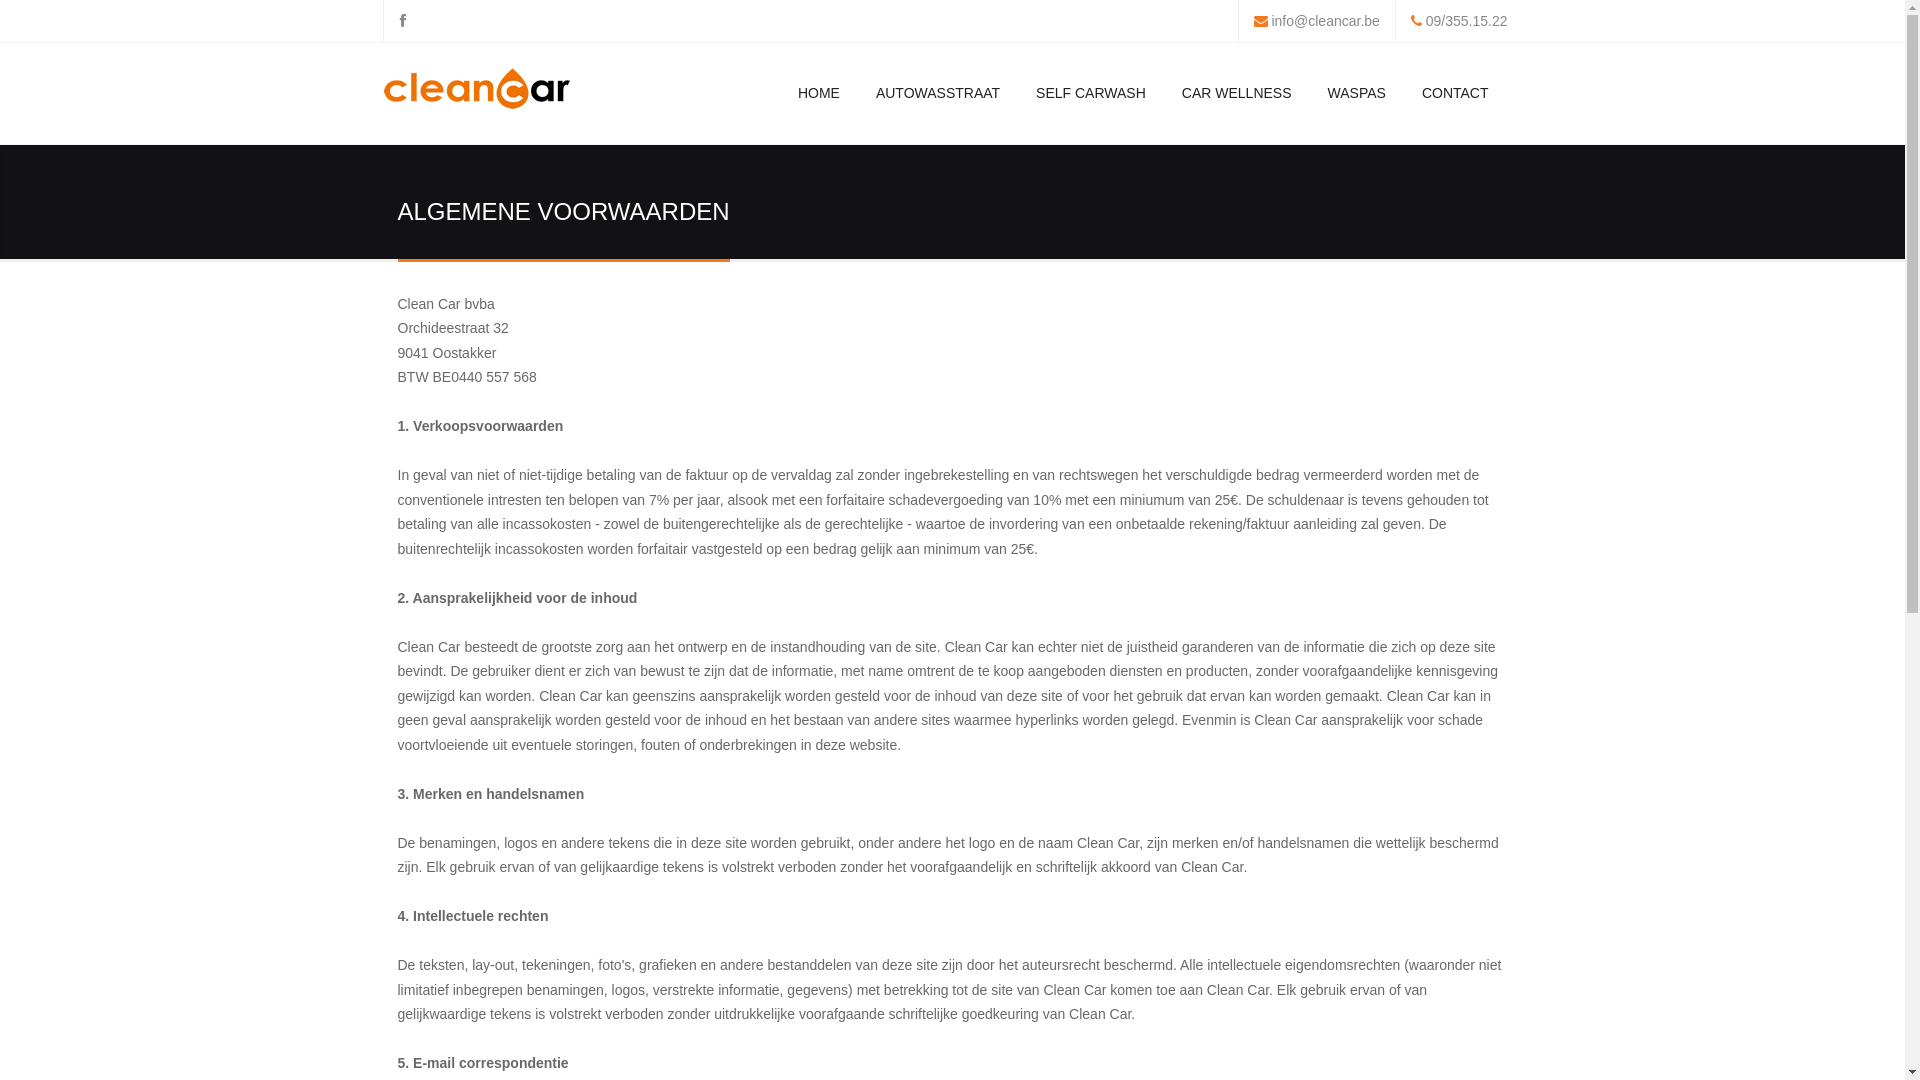  I want to click on info@cleancar.be, so click(1325, 21).